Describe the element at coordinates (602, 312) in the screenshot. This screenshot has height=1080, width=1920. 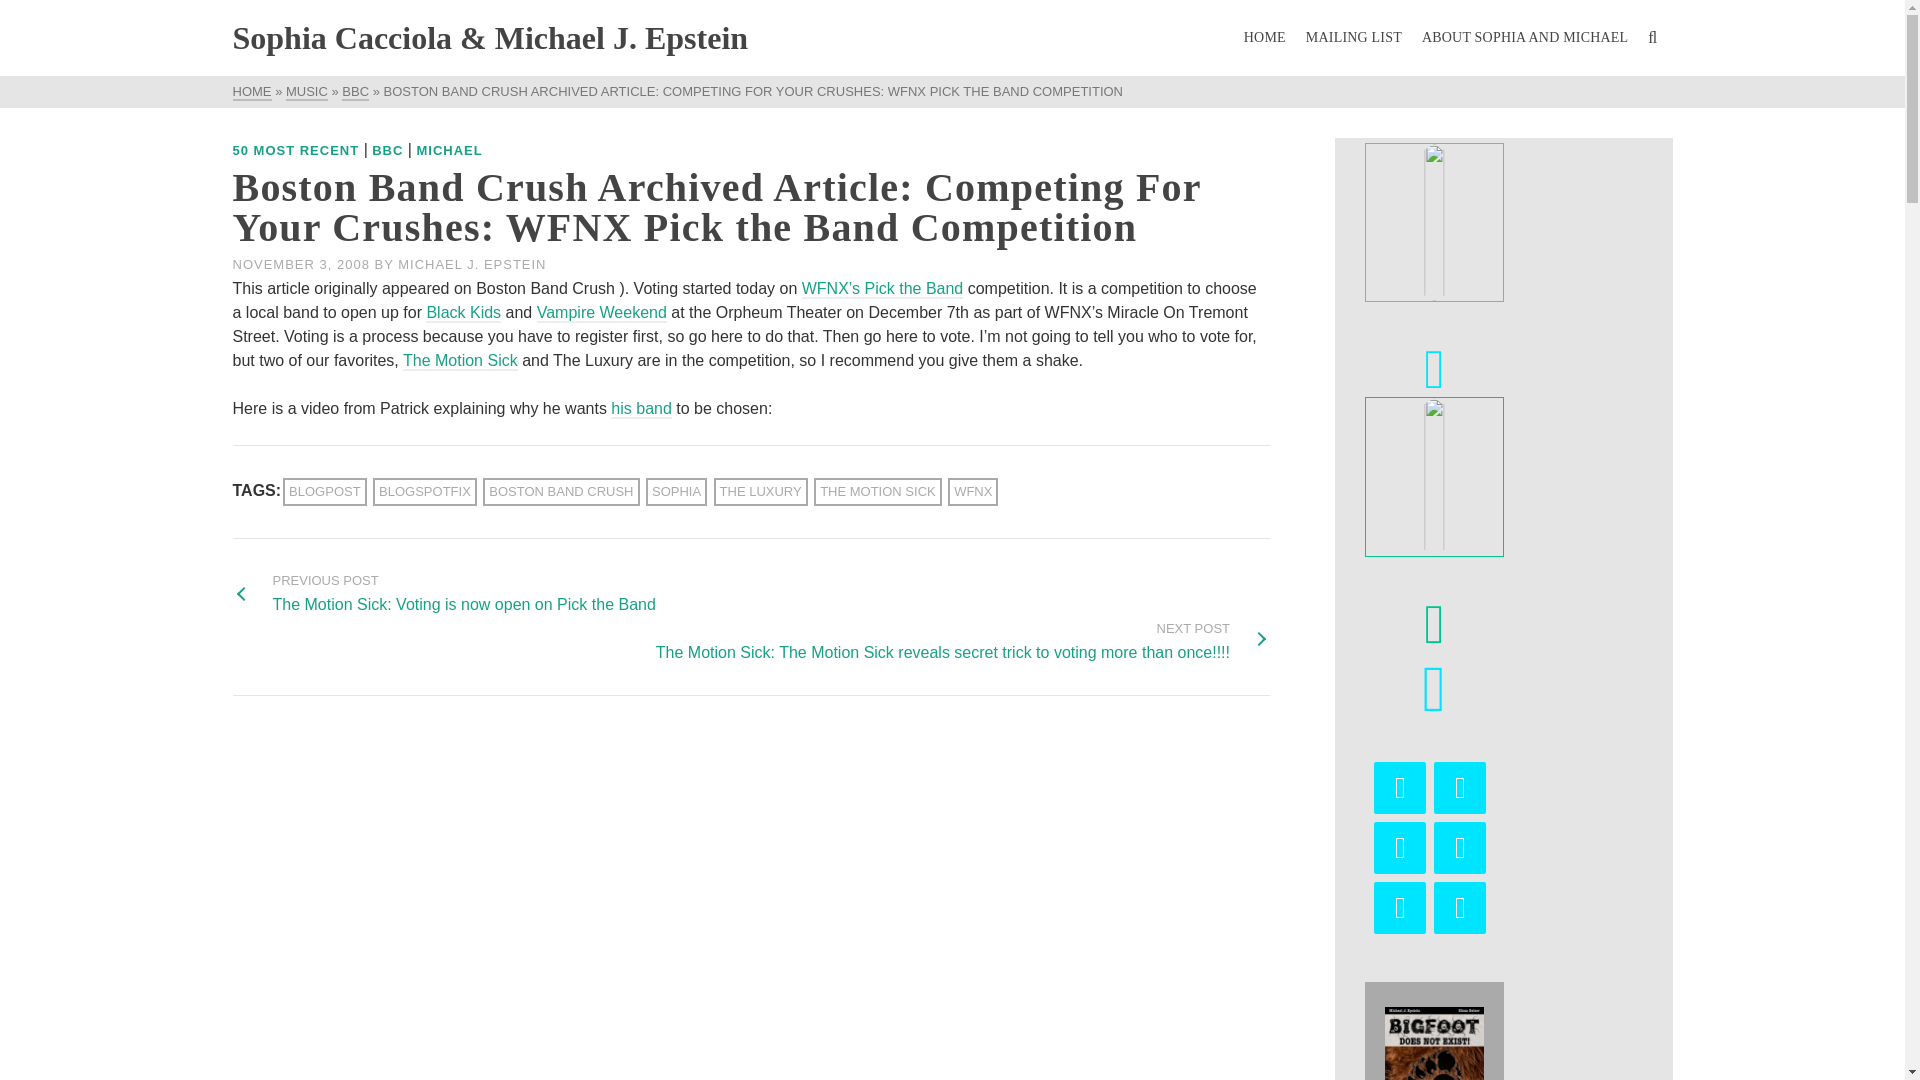
I see `Vampire Weekend` at that location.